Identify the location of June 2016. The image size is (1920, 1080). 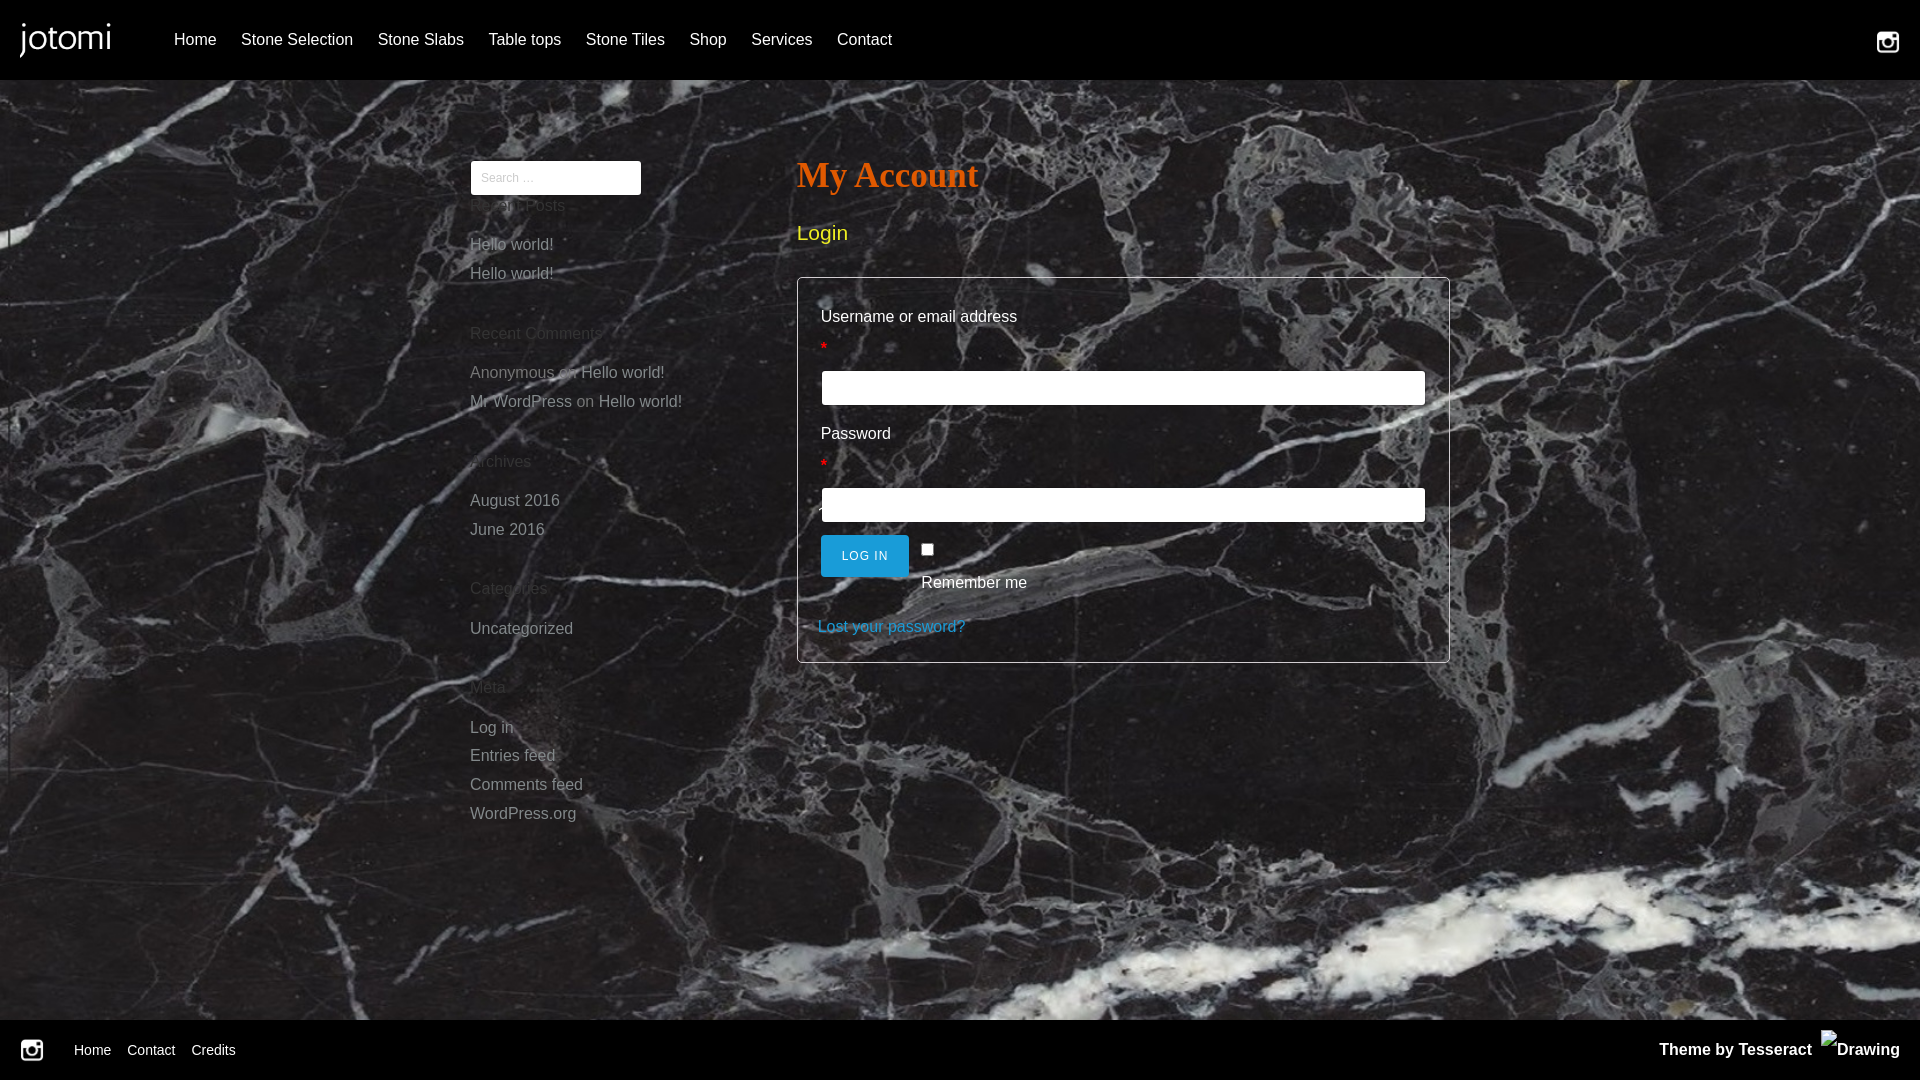
(508, 530).